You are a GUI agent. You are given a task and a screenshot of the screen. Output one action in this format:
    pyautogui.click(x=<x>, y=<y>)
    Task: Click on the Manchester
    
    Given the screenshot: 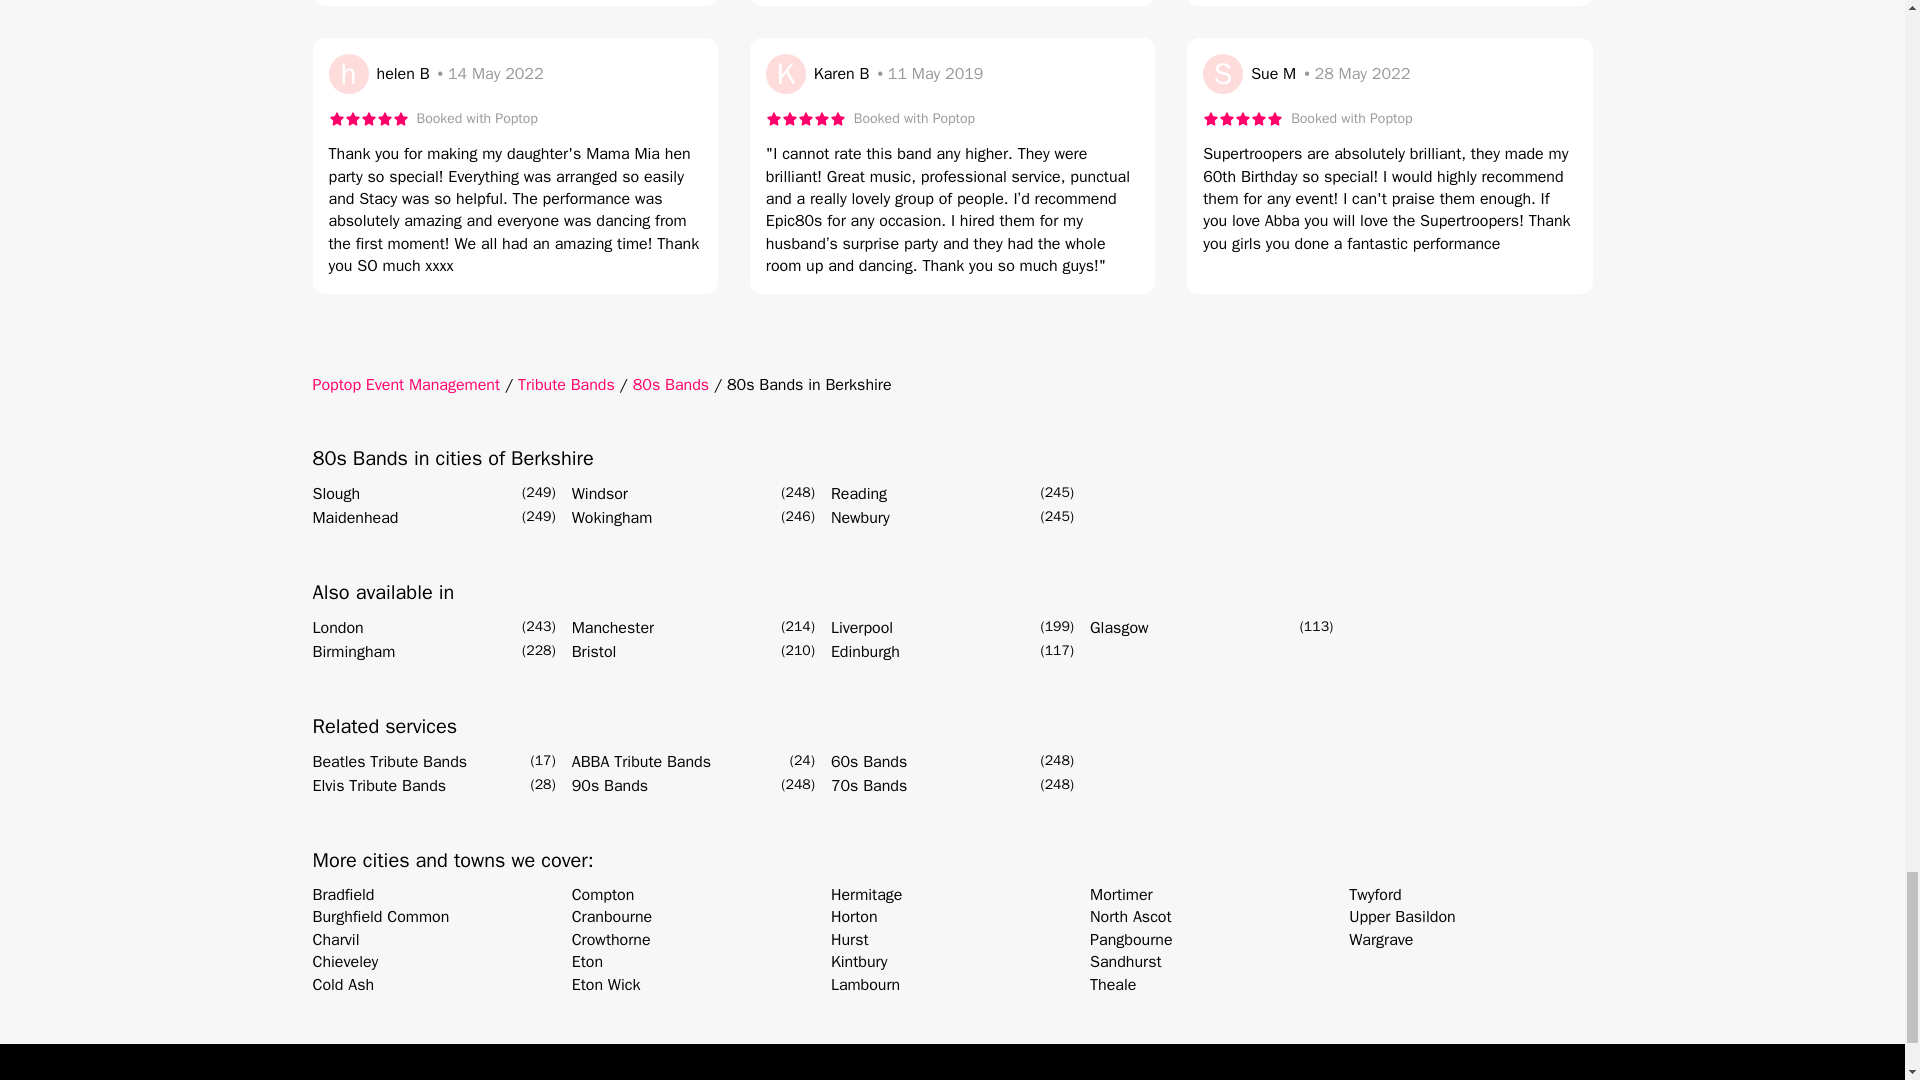 What is the action you would take?
    pyautogui.click(x=613, y=628)
    